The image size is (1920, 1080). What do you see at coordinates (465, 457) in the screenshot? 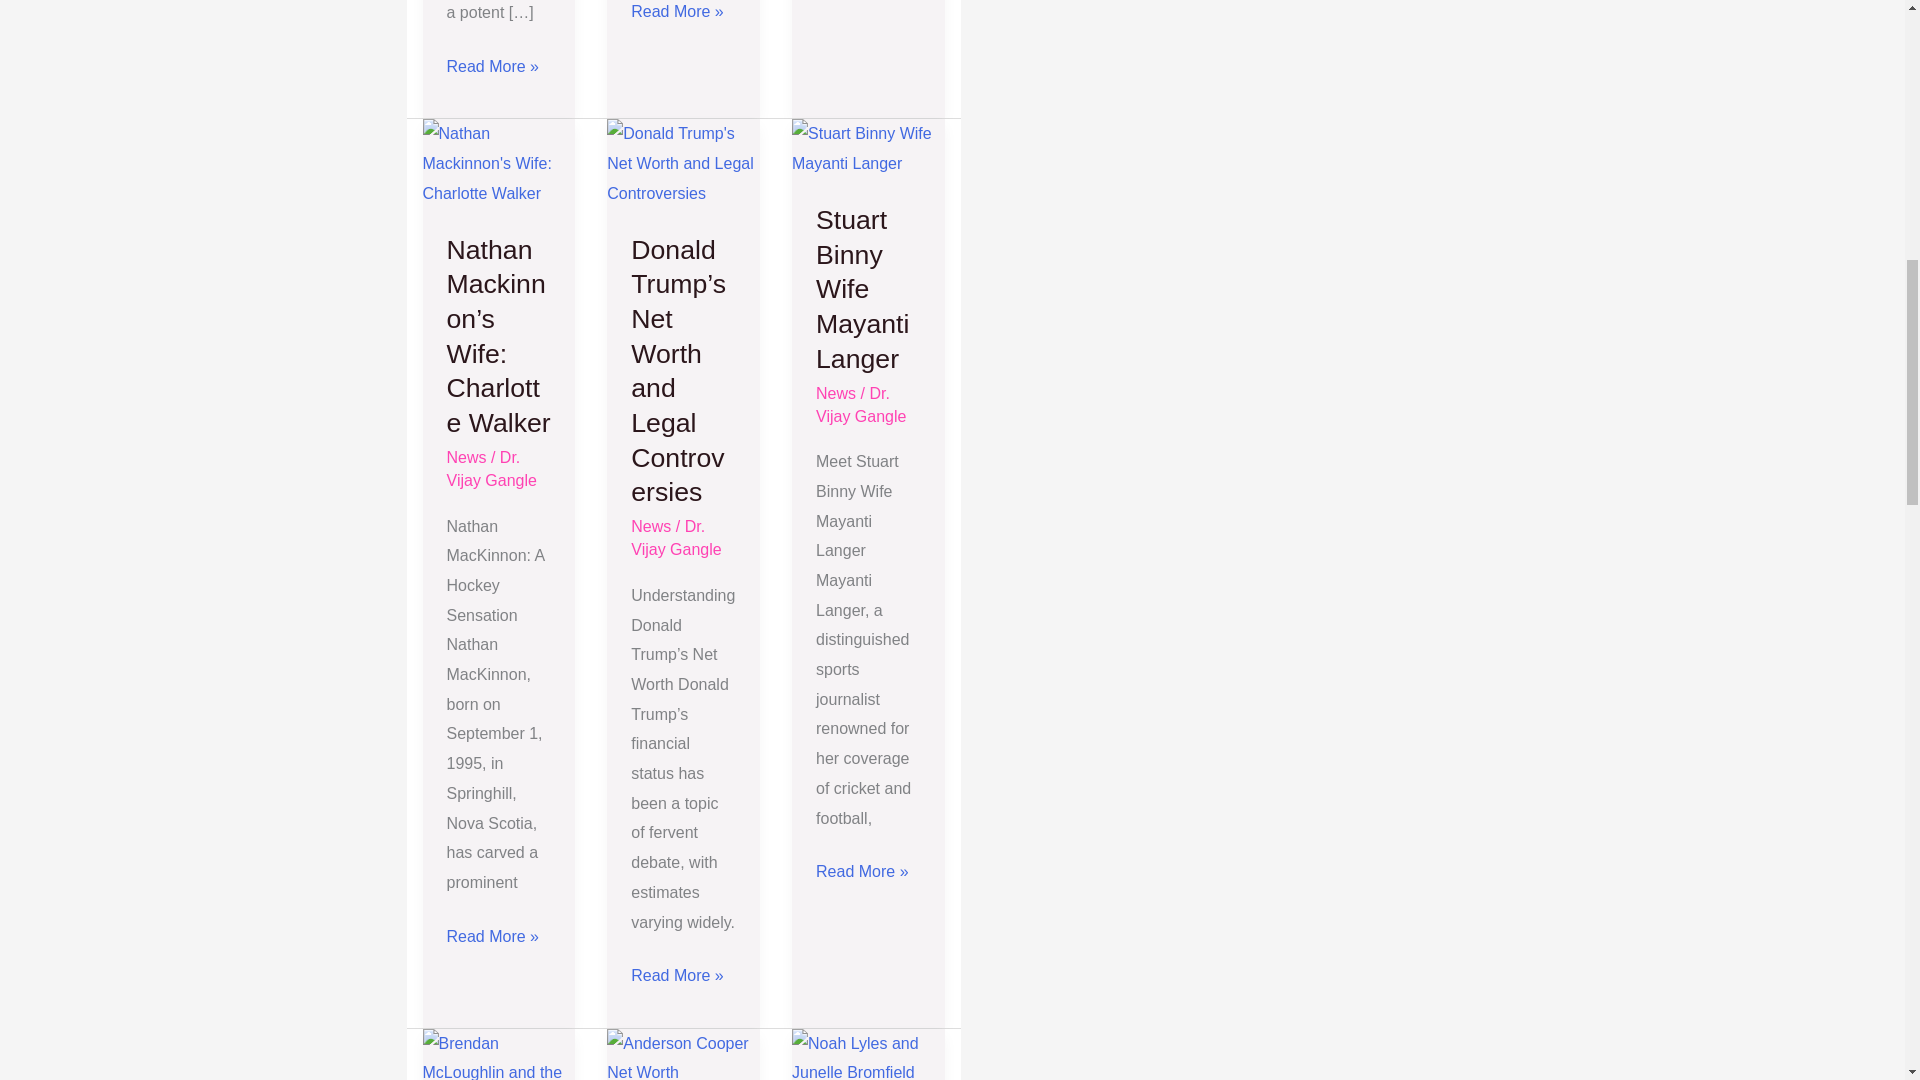
I see `News` at bounding box center [465, 457].